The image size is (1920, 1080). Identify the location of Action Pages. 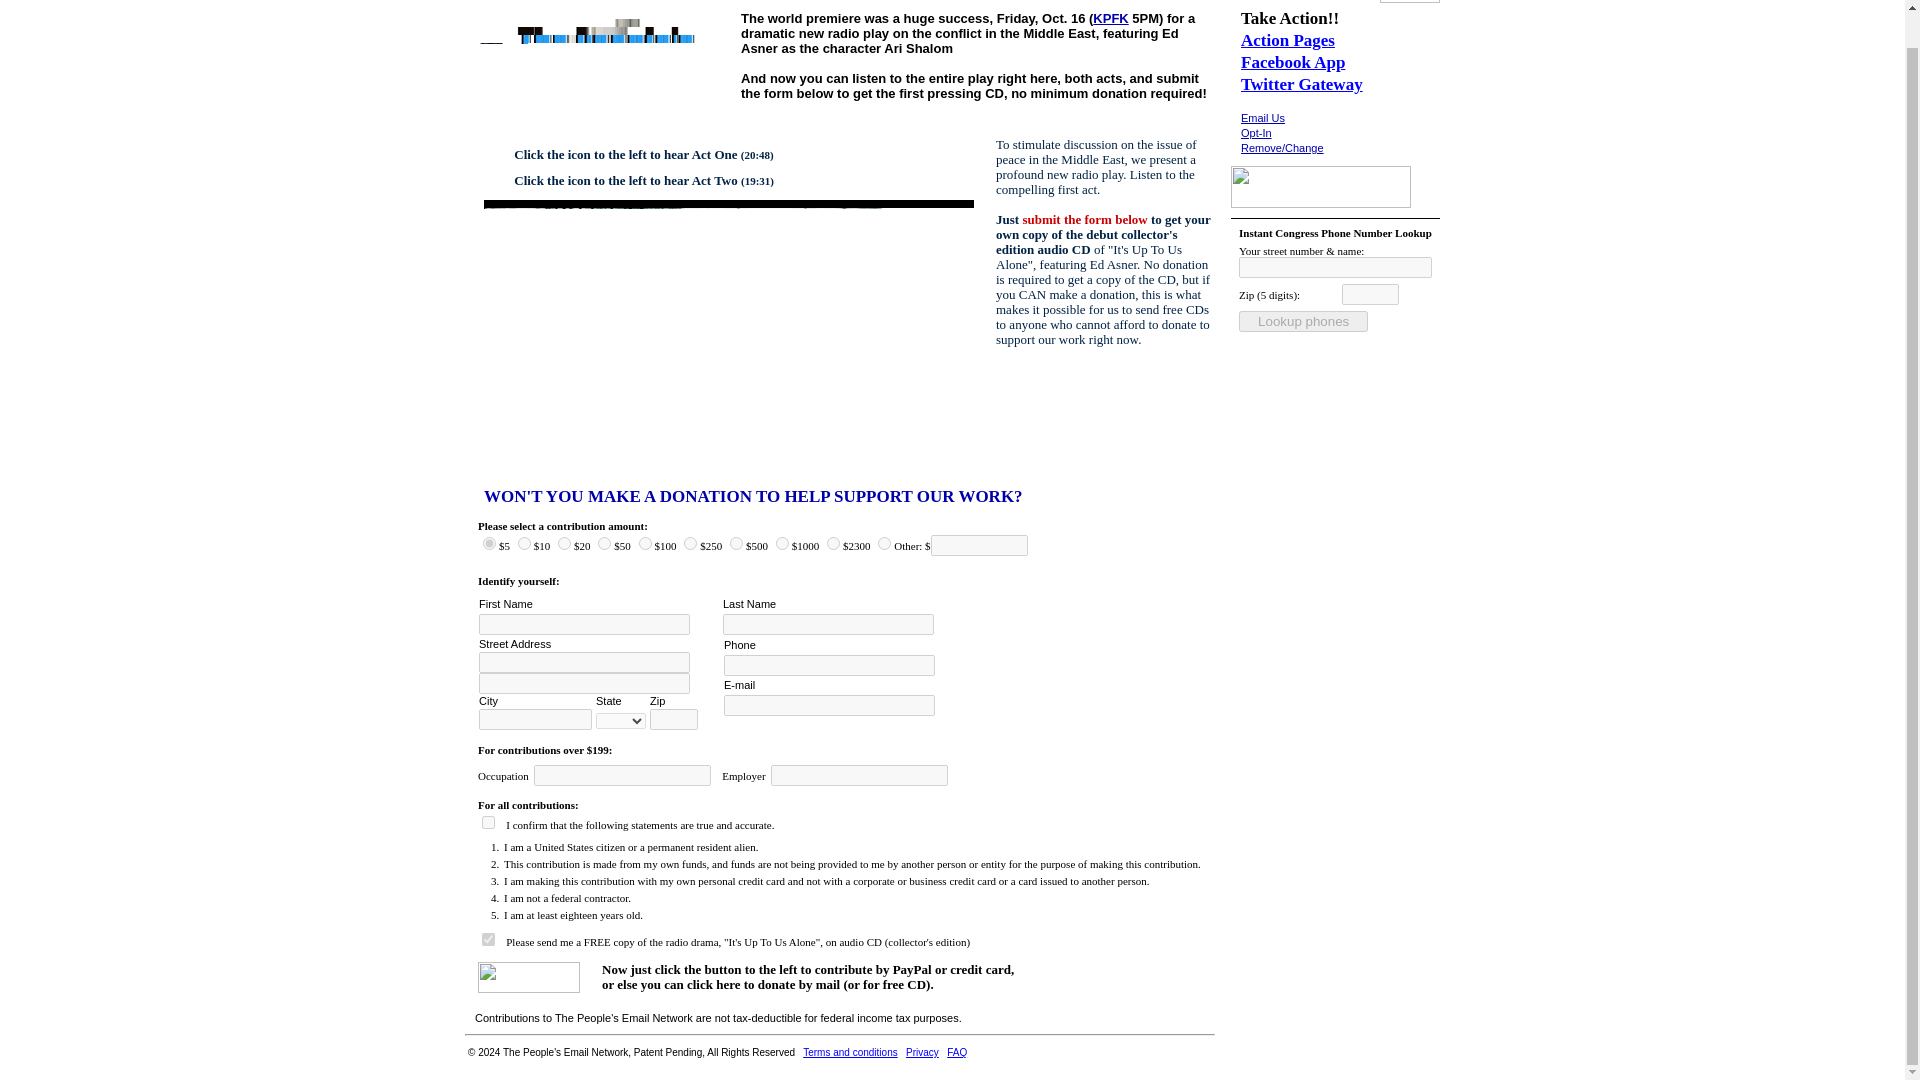
(1287, 40).